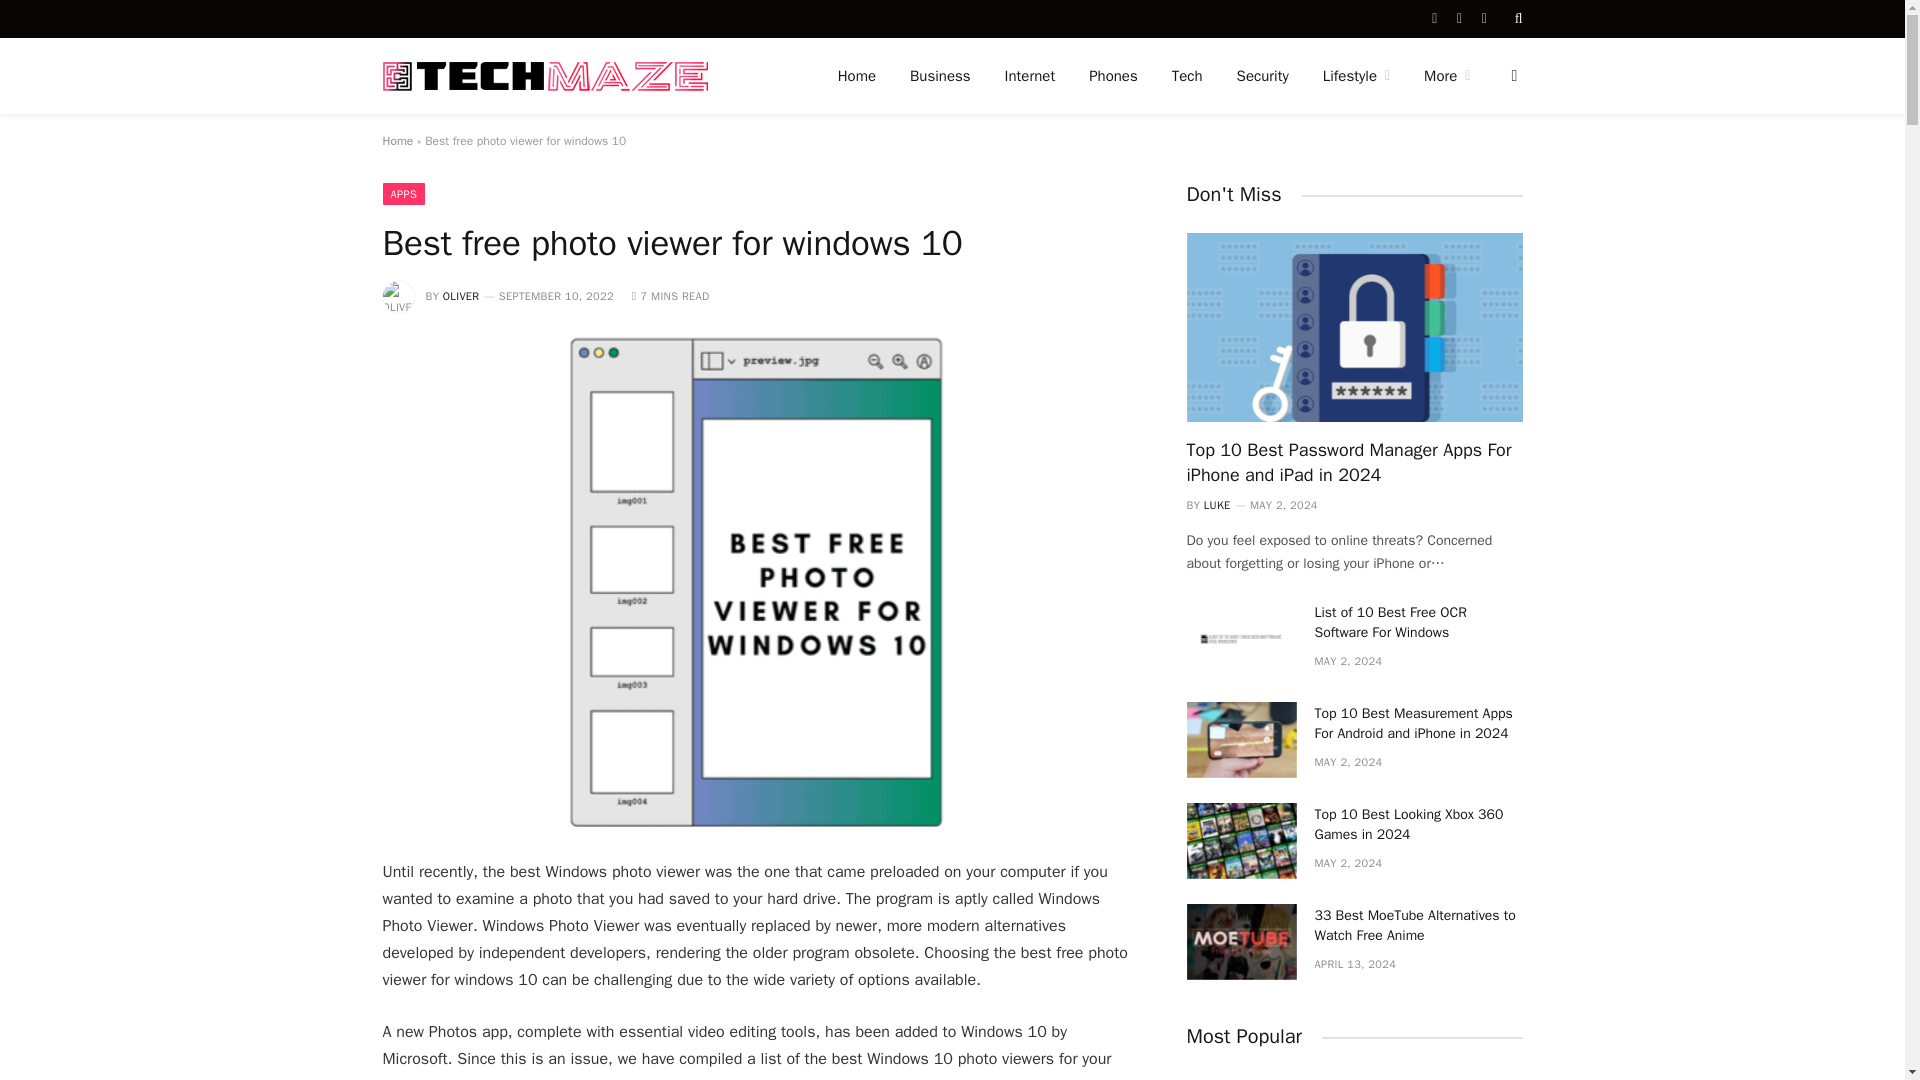 This screenshot has height=1080, width=1920. Describe the element at coordinates (940, 76) in the screenshot. I see `Business` at that location.